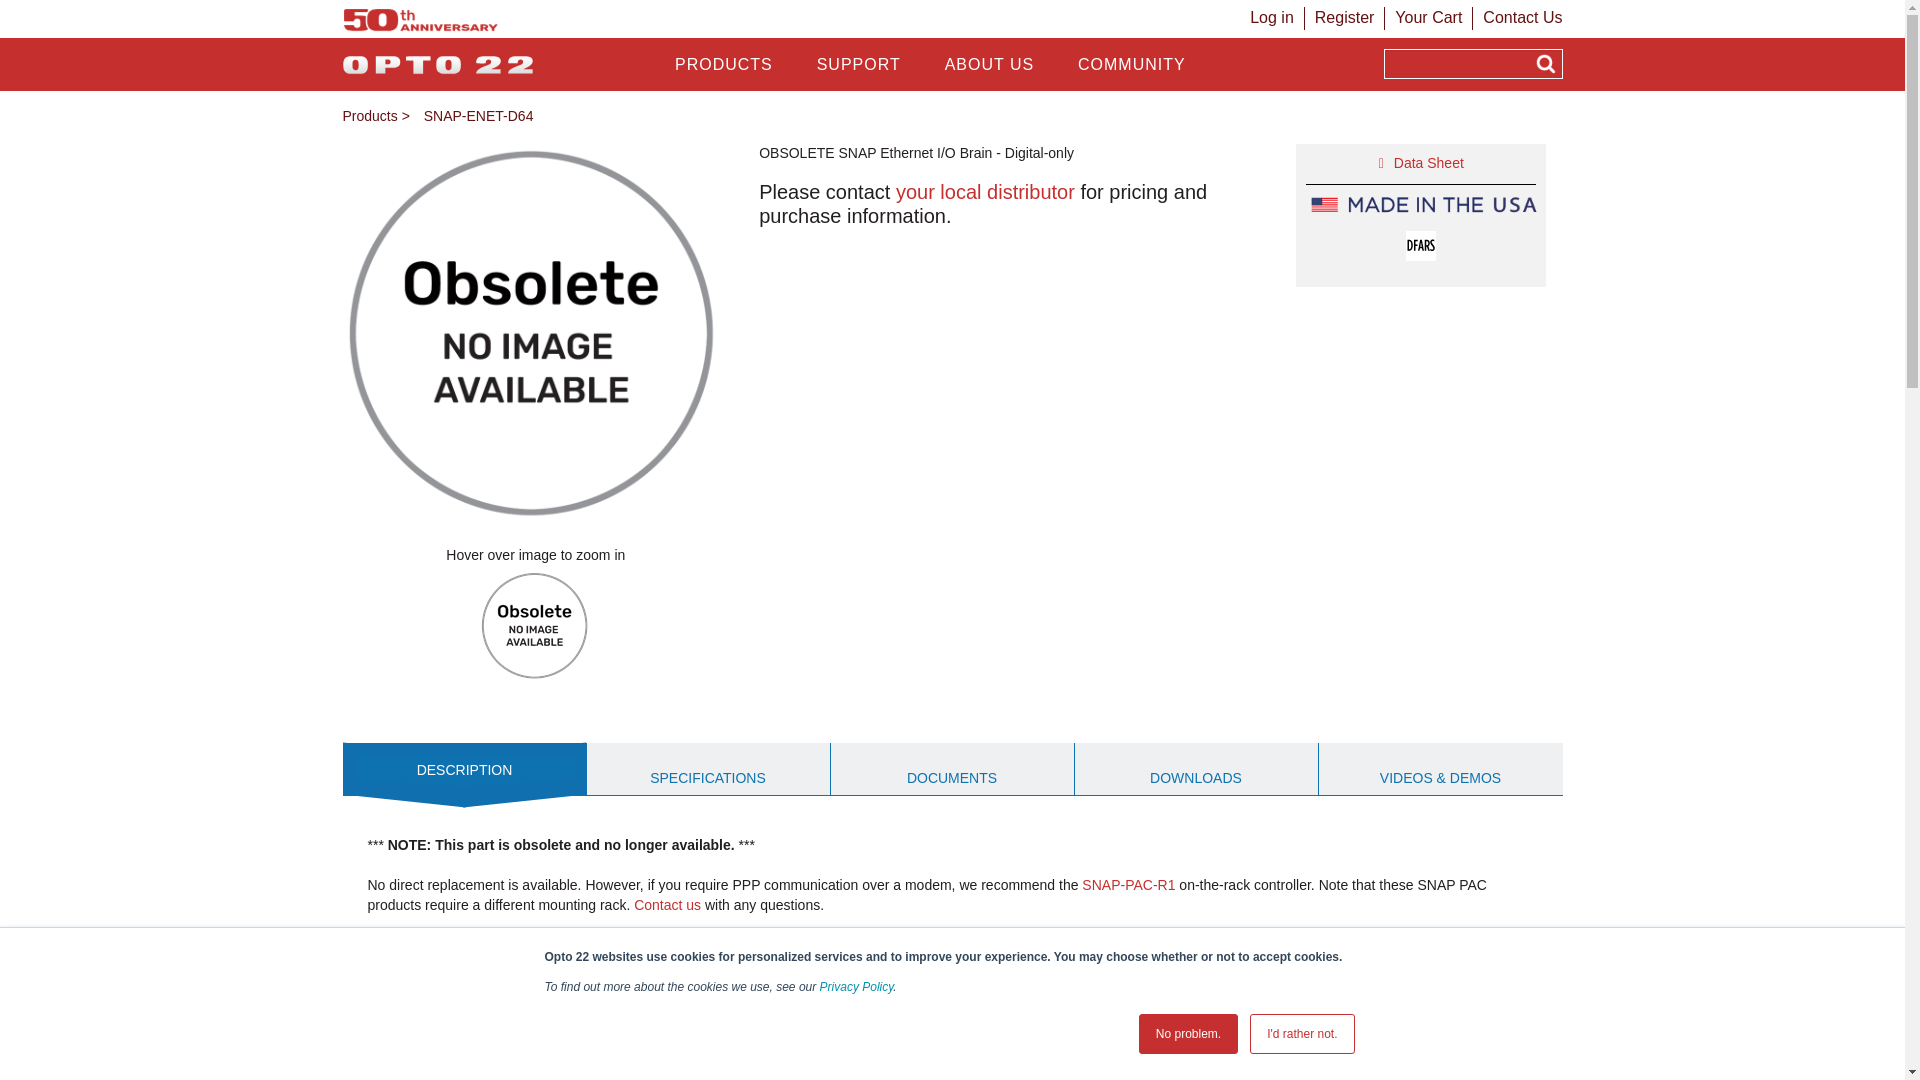 The height and width of the screenshot is (1080, 1920). Describe the element at coordinates (1272, 16) in the screenshot. I see `Log in` at that location.